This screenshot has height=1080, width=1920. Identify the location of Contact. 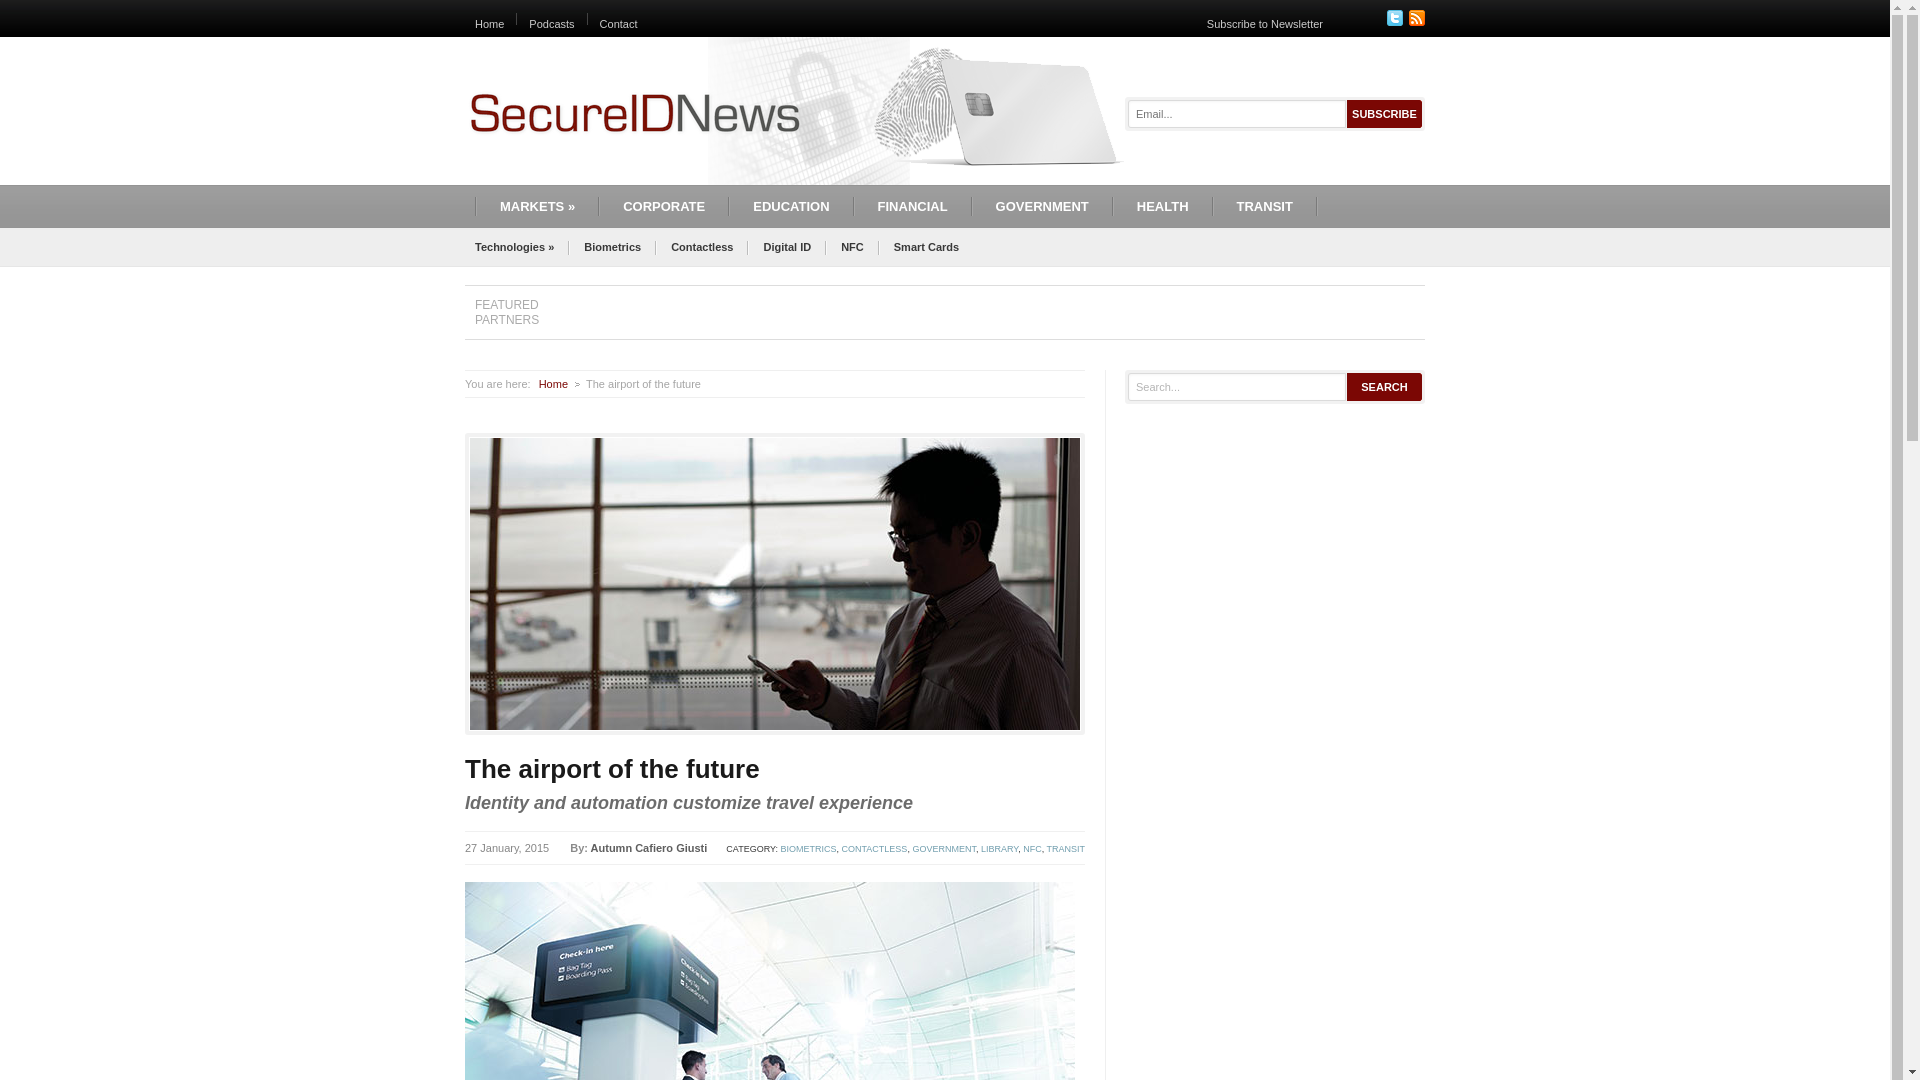
(618, 24).